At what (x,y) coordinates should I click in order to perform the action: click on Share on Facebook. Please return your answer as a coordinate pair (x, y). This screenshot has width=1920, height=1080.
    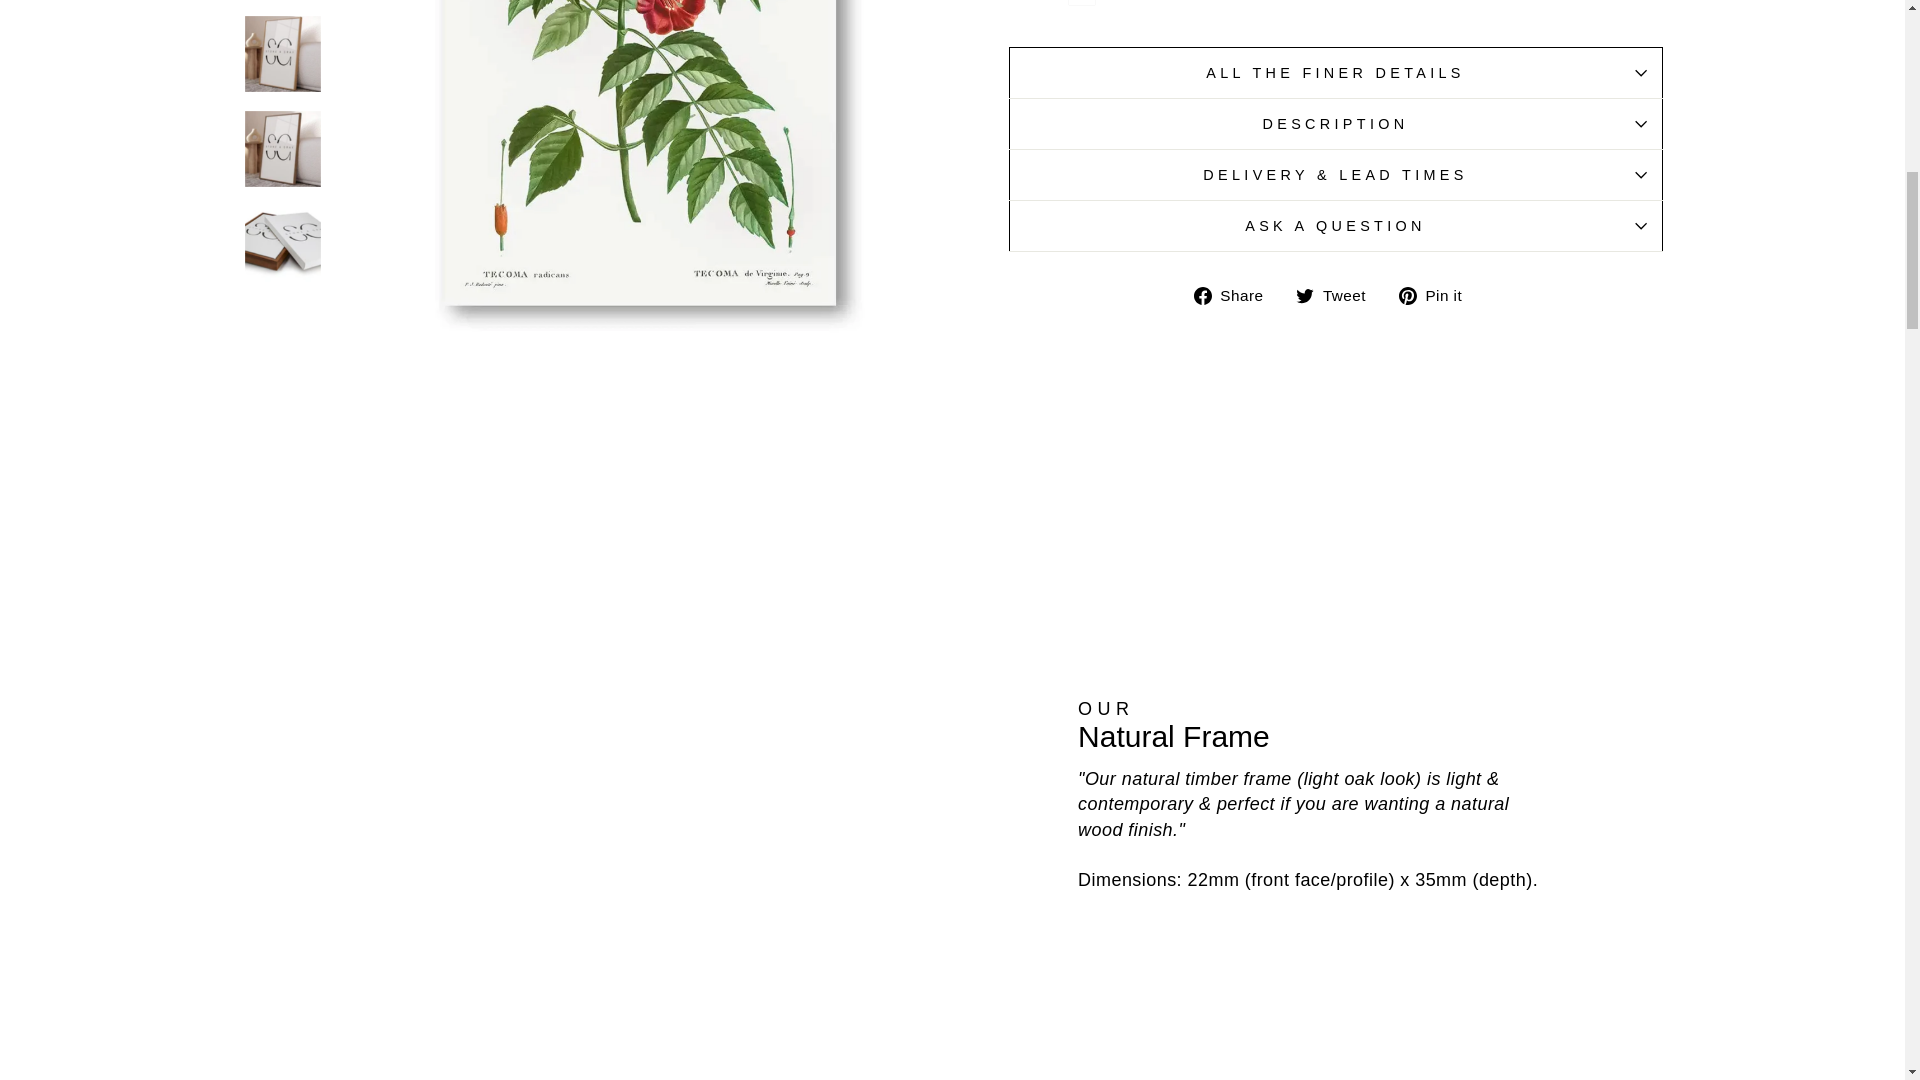
    Looking at the image, I should click on (1236, 294).